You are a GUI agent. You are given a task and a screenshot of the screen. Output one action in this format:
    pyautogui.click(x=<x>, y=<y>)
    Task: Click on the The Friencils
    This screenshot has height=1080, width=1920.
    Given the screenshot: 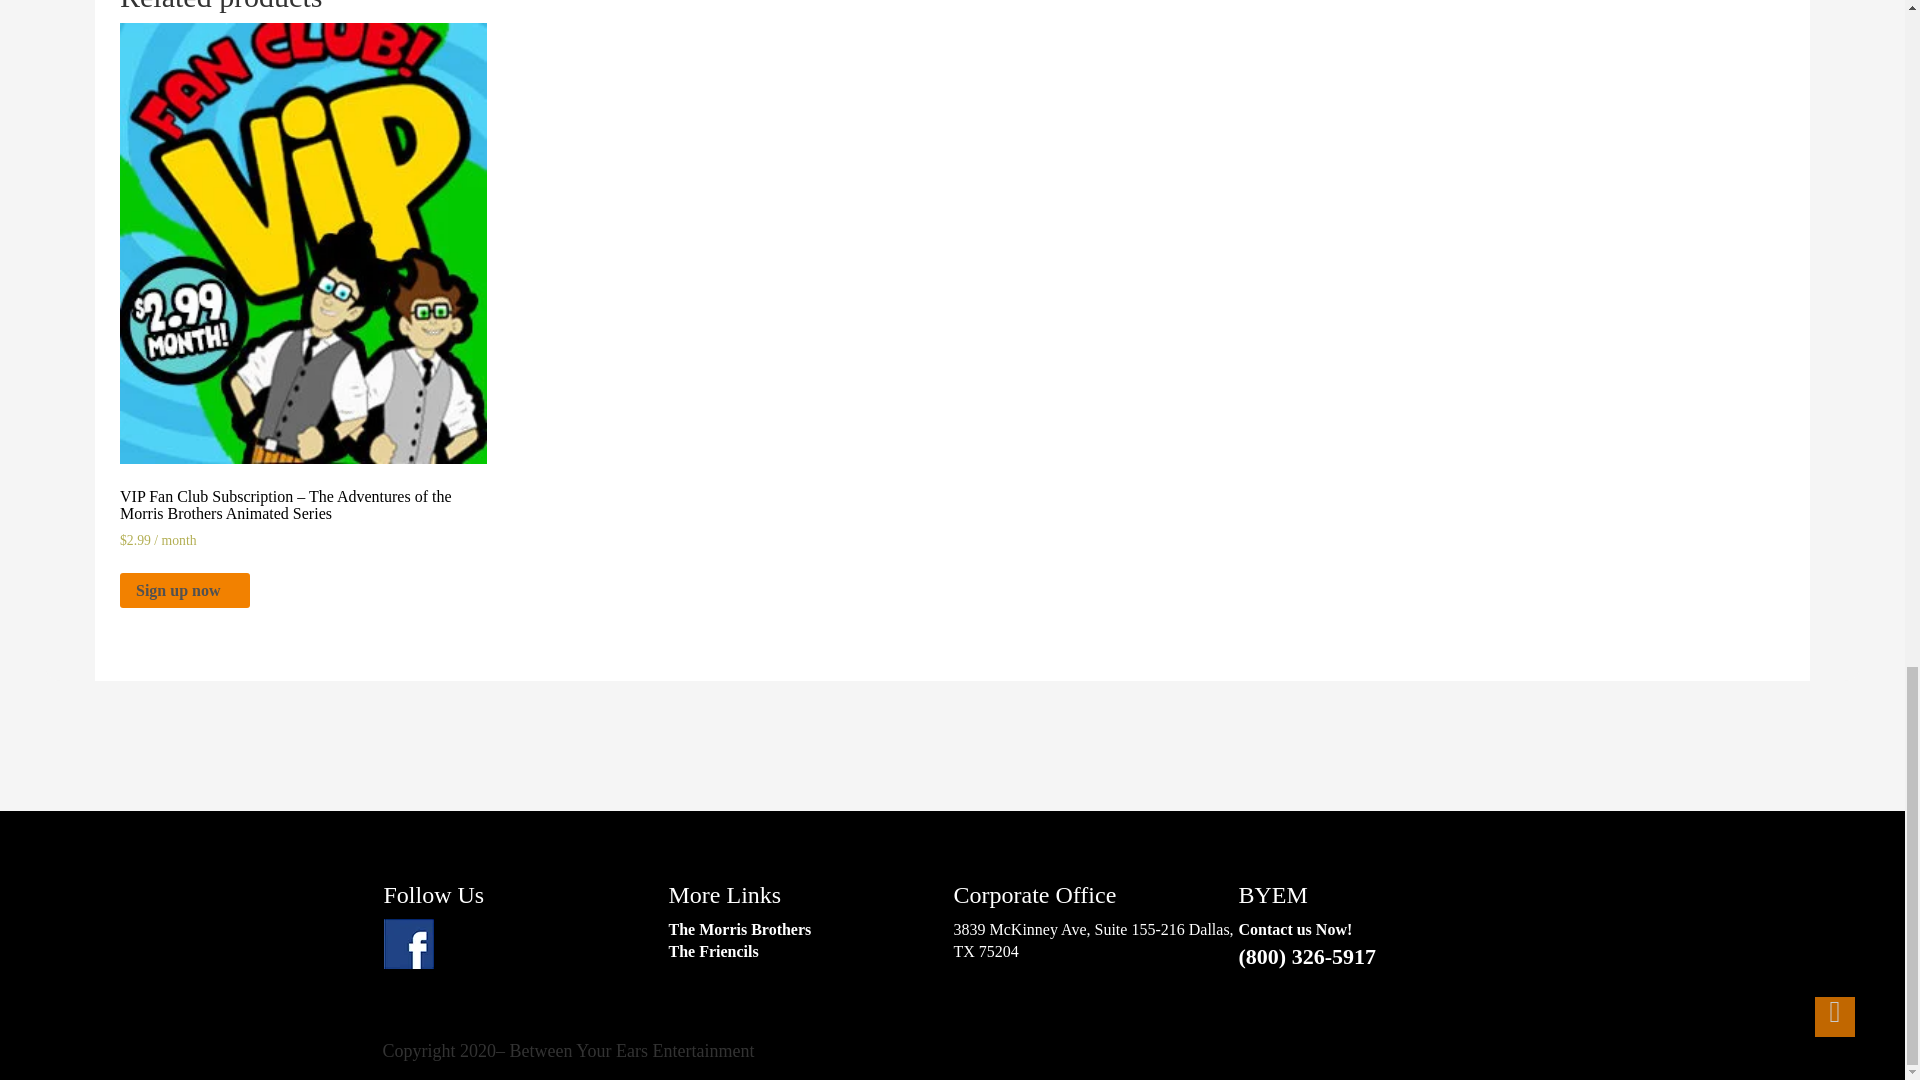 What is the action you would take?
    pyautogui.click(x=713, y=951)
    